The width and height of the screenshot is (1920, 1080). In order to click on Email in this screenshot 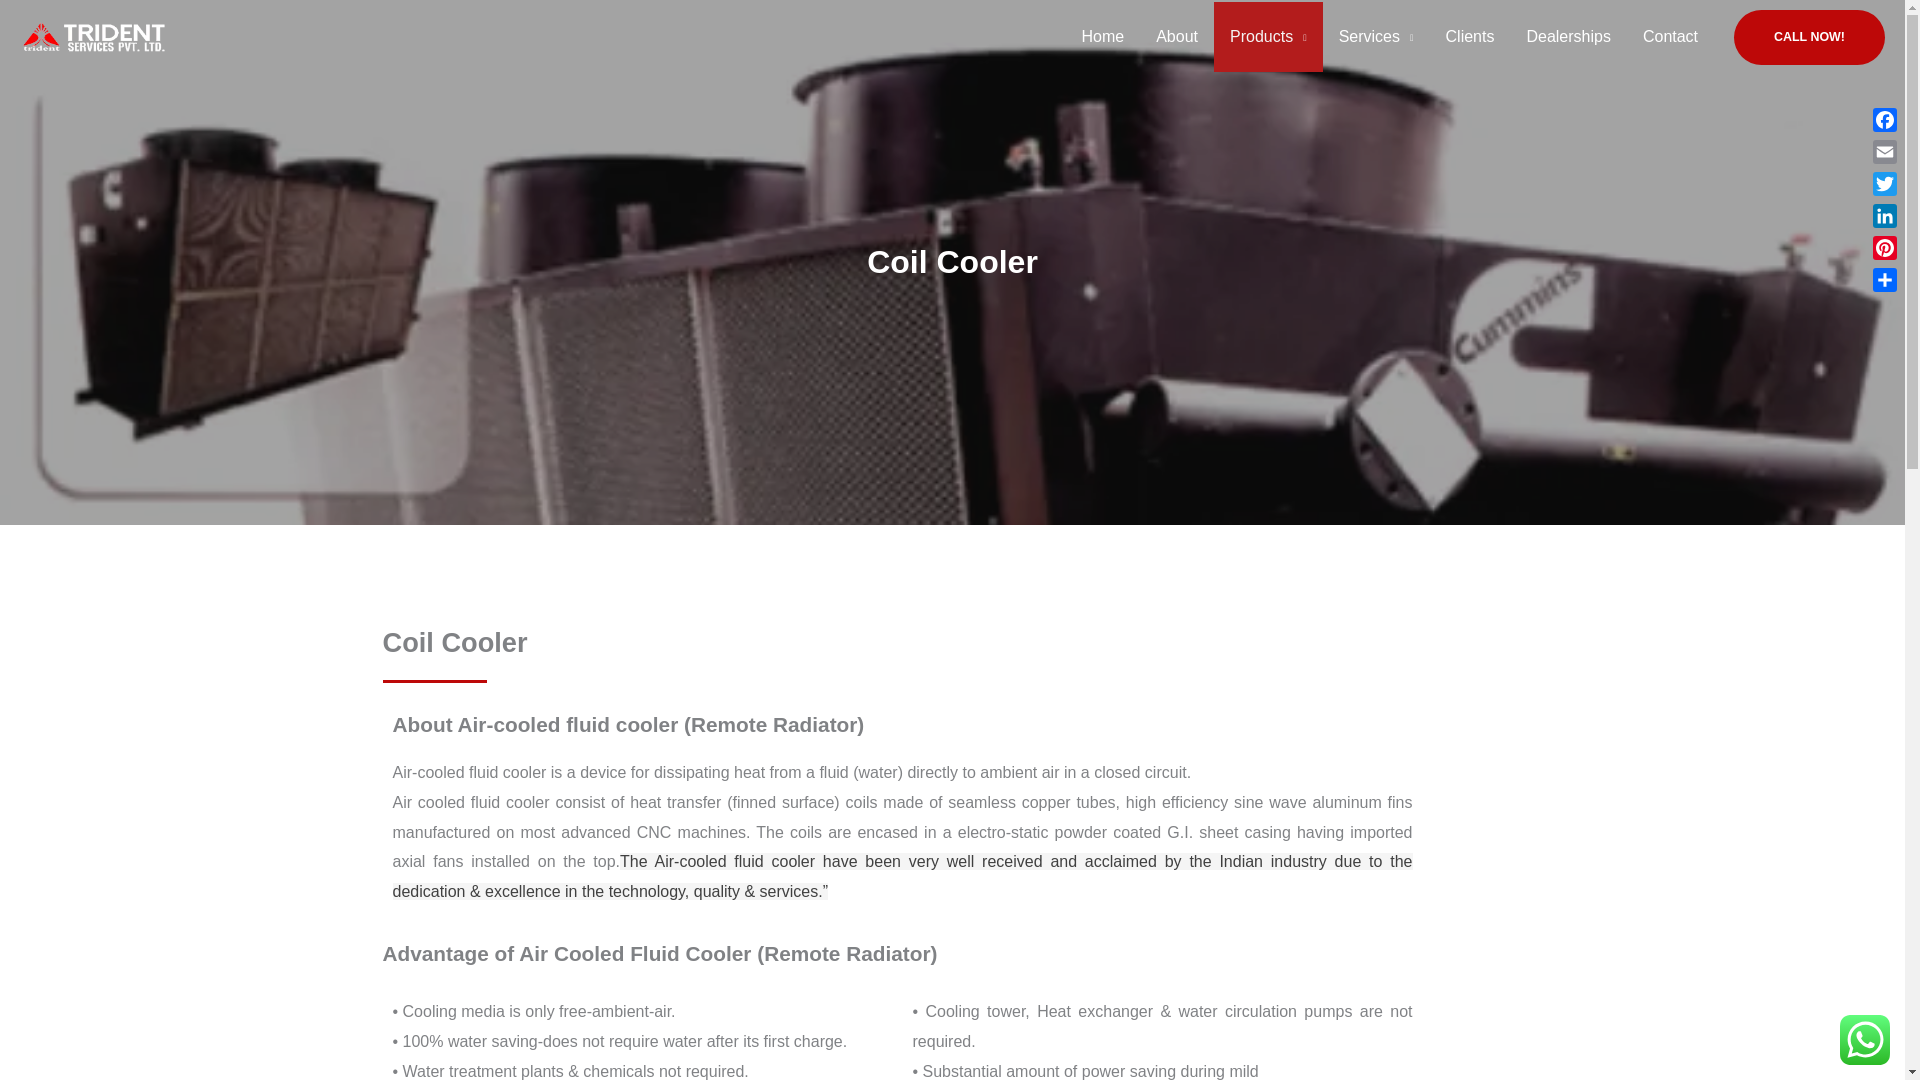, I will do `click(1884, 152)`.